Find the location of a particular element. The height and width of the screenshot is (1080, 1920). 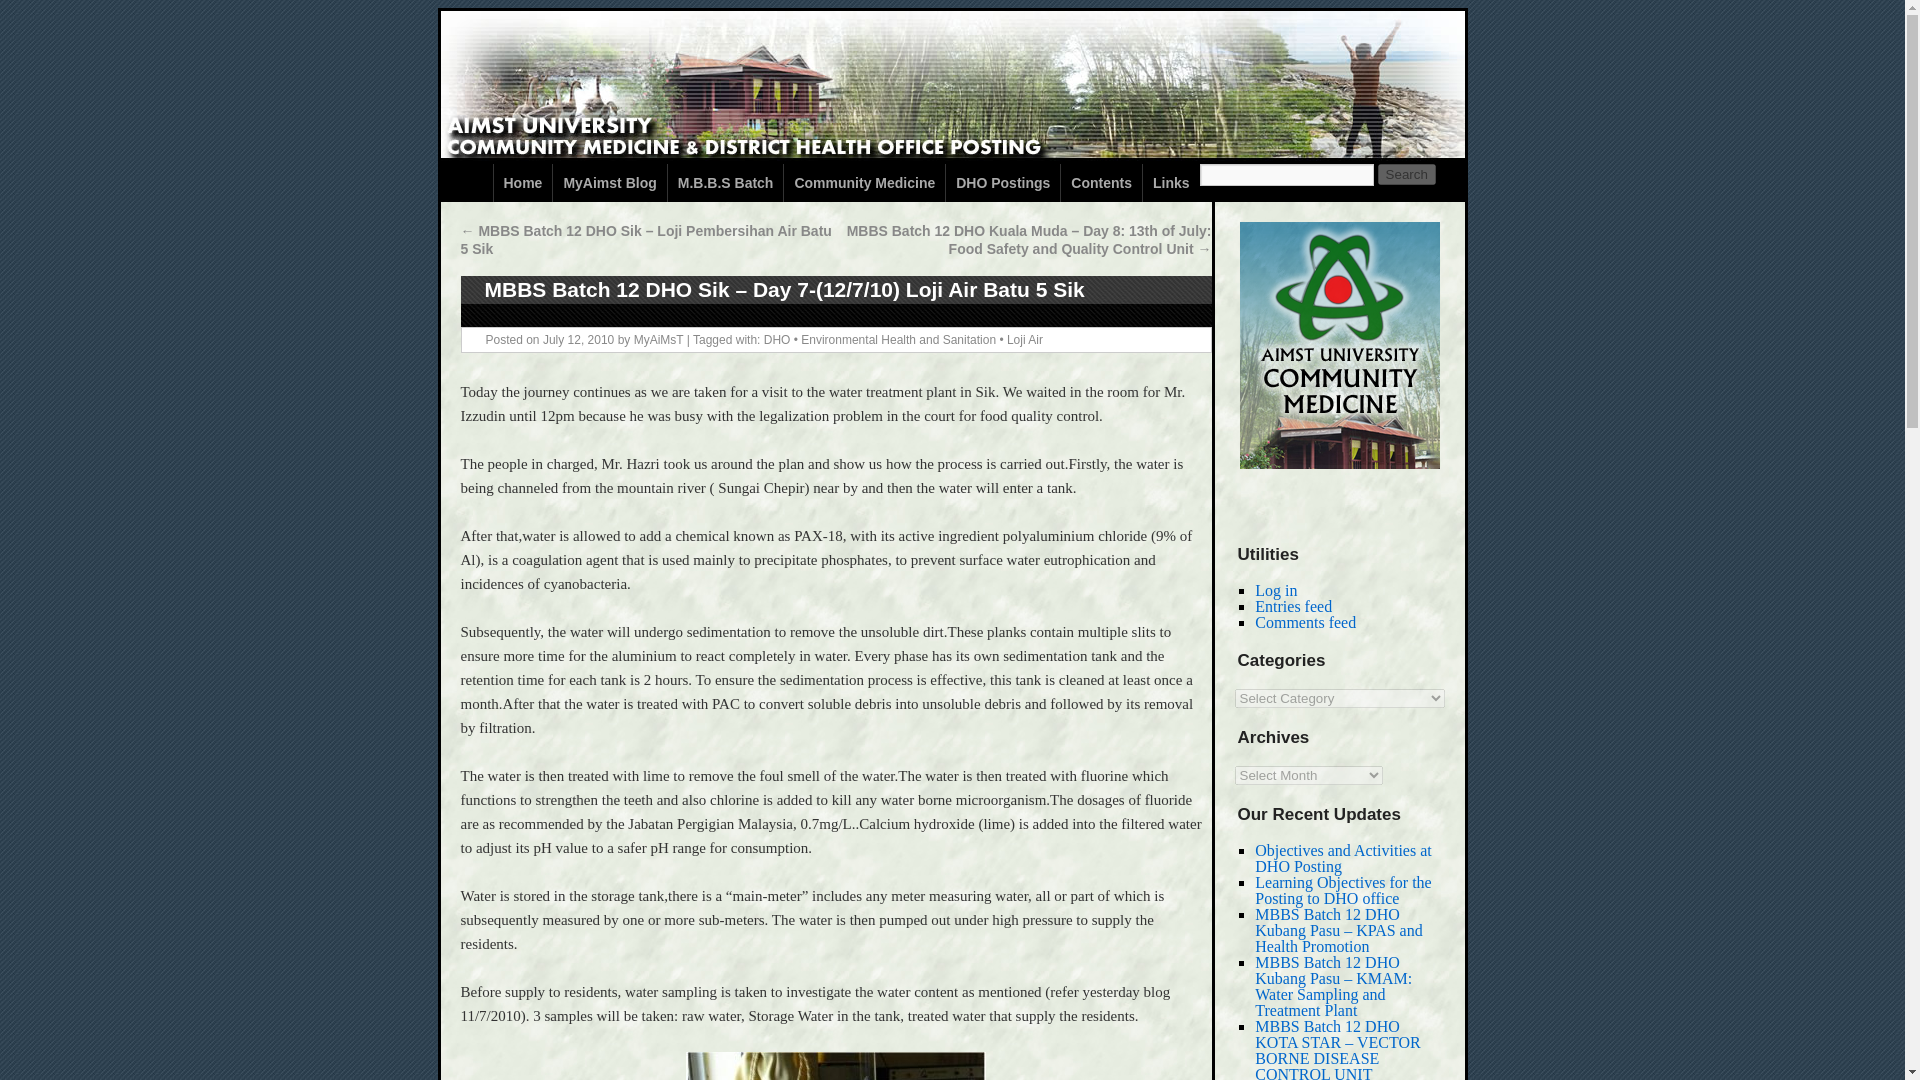

M.B.B.S Batch is located at coordinates (726, 182).